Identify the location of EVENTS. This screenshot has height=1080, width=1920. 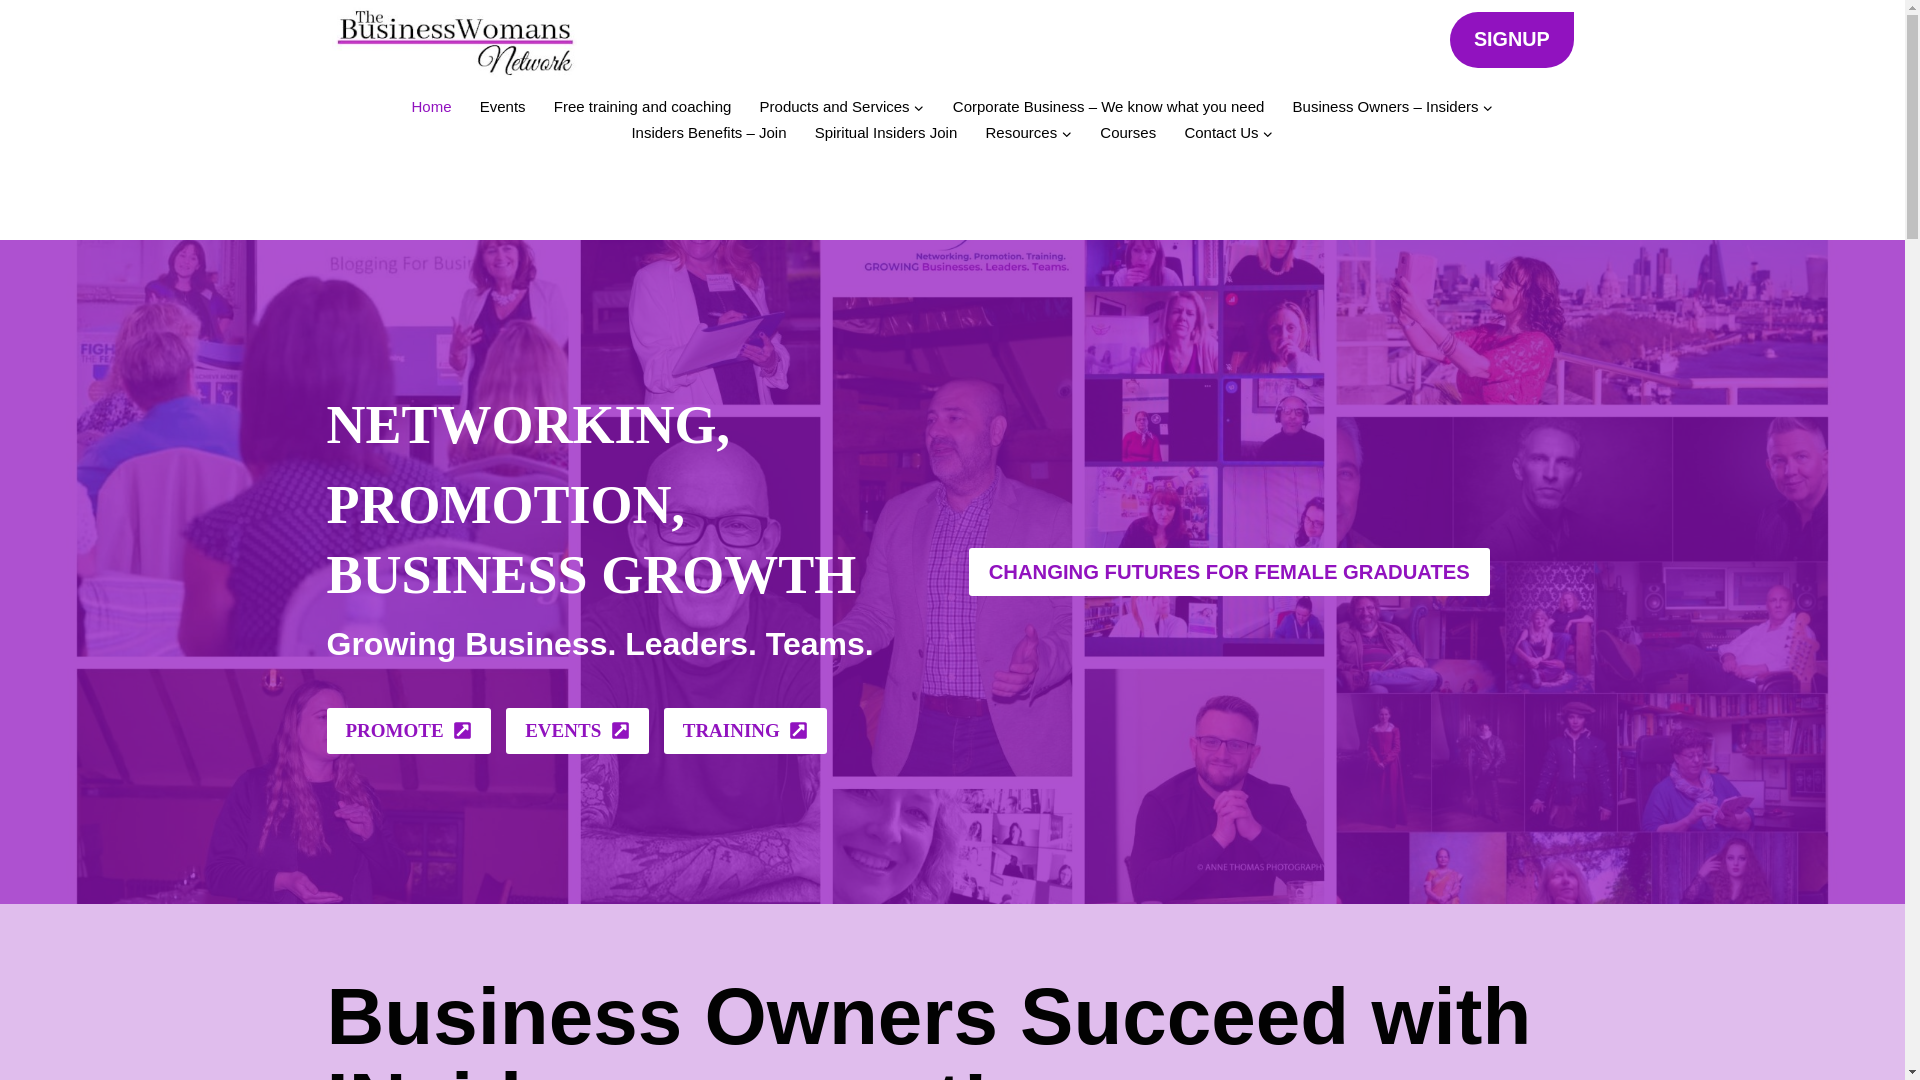
(577, 730).